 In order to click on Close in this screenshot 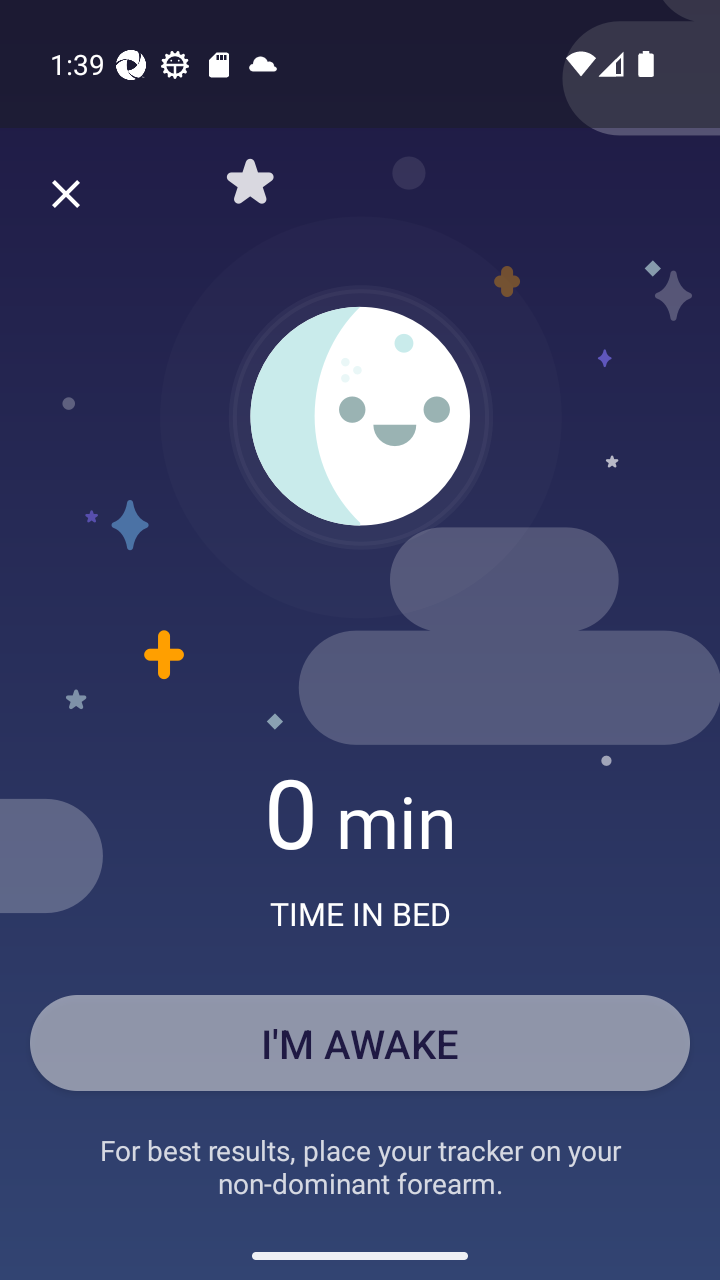, I will do `click(66, 194)`.